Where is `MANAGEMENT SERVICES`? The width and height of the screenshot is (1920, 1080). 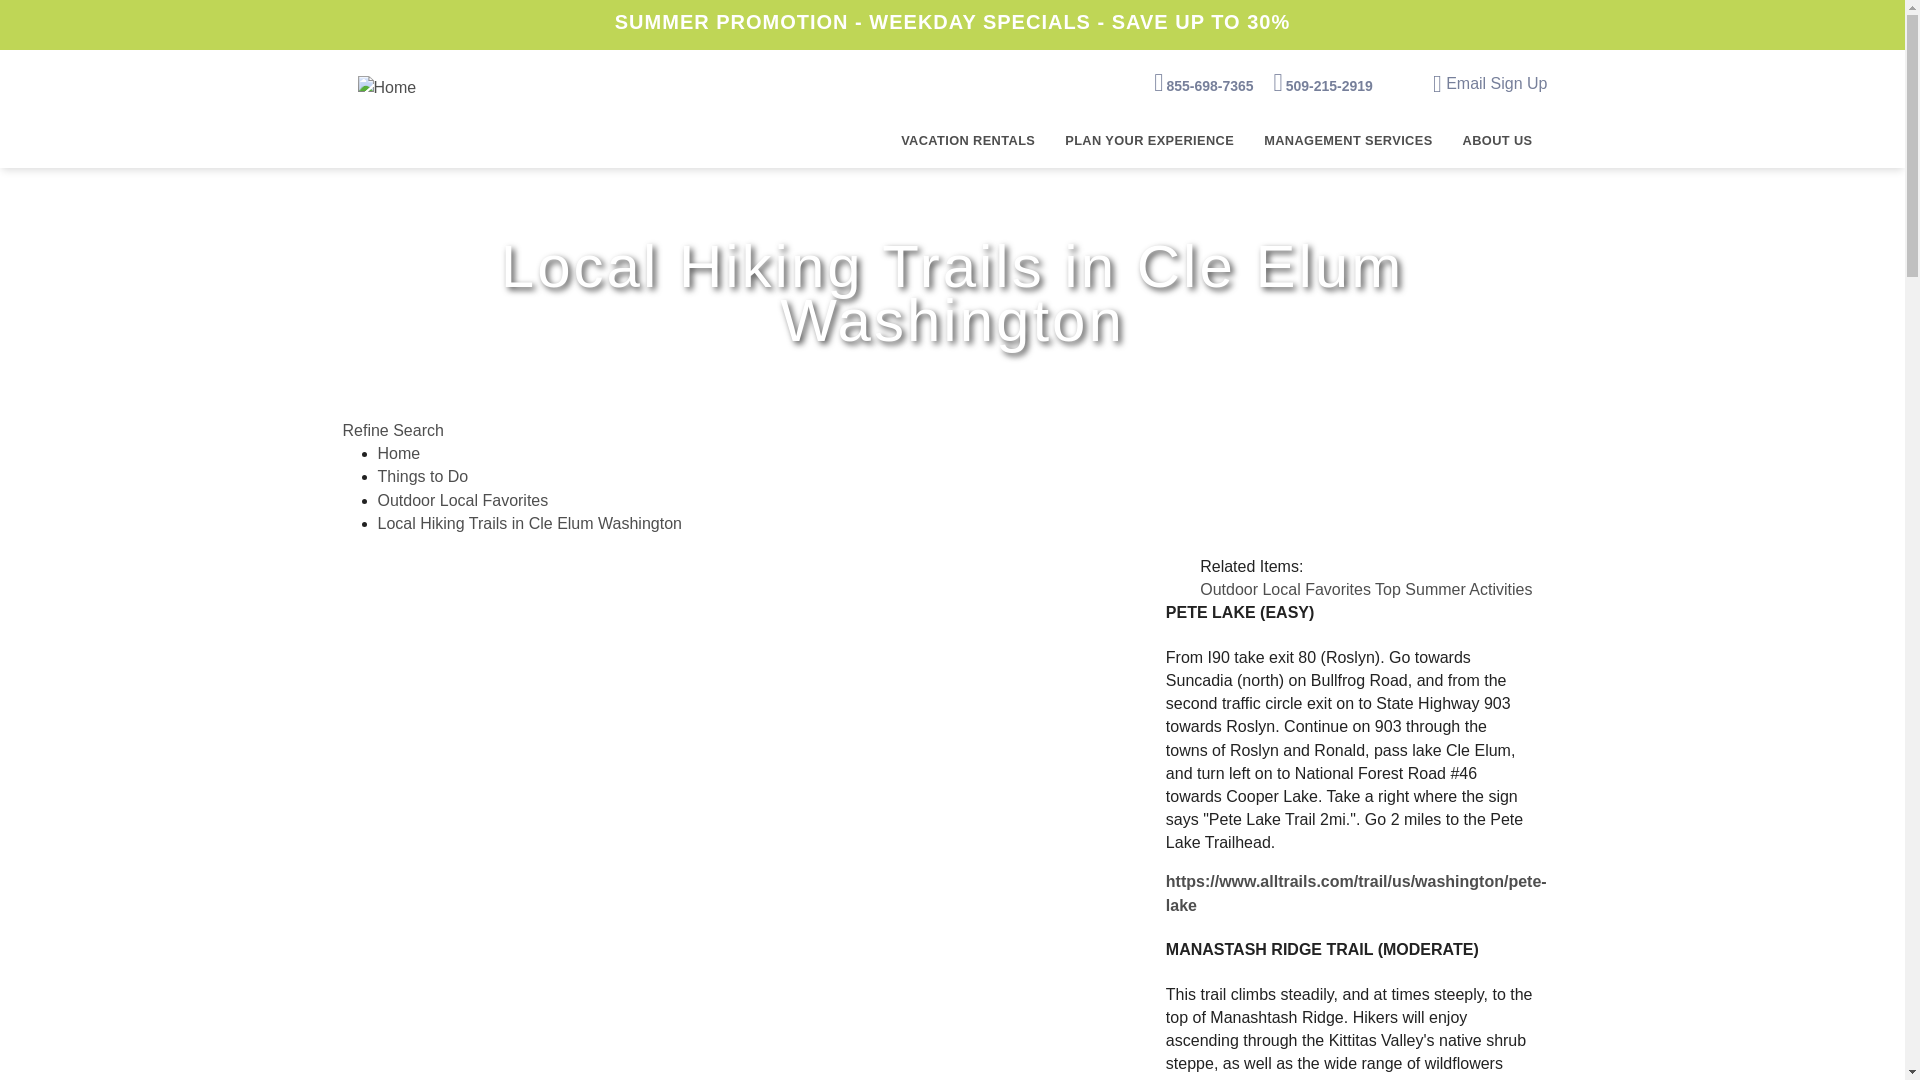
MANAGEMENT SERVICES is located at coordinates (1348, 142).